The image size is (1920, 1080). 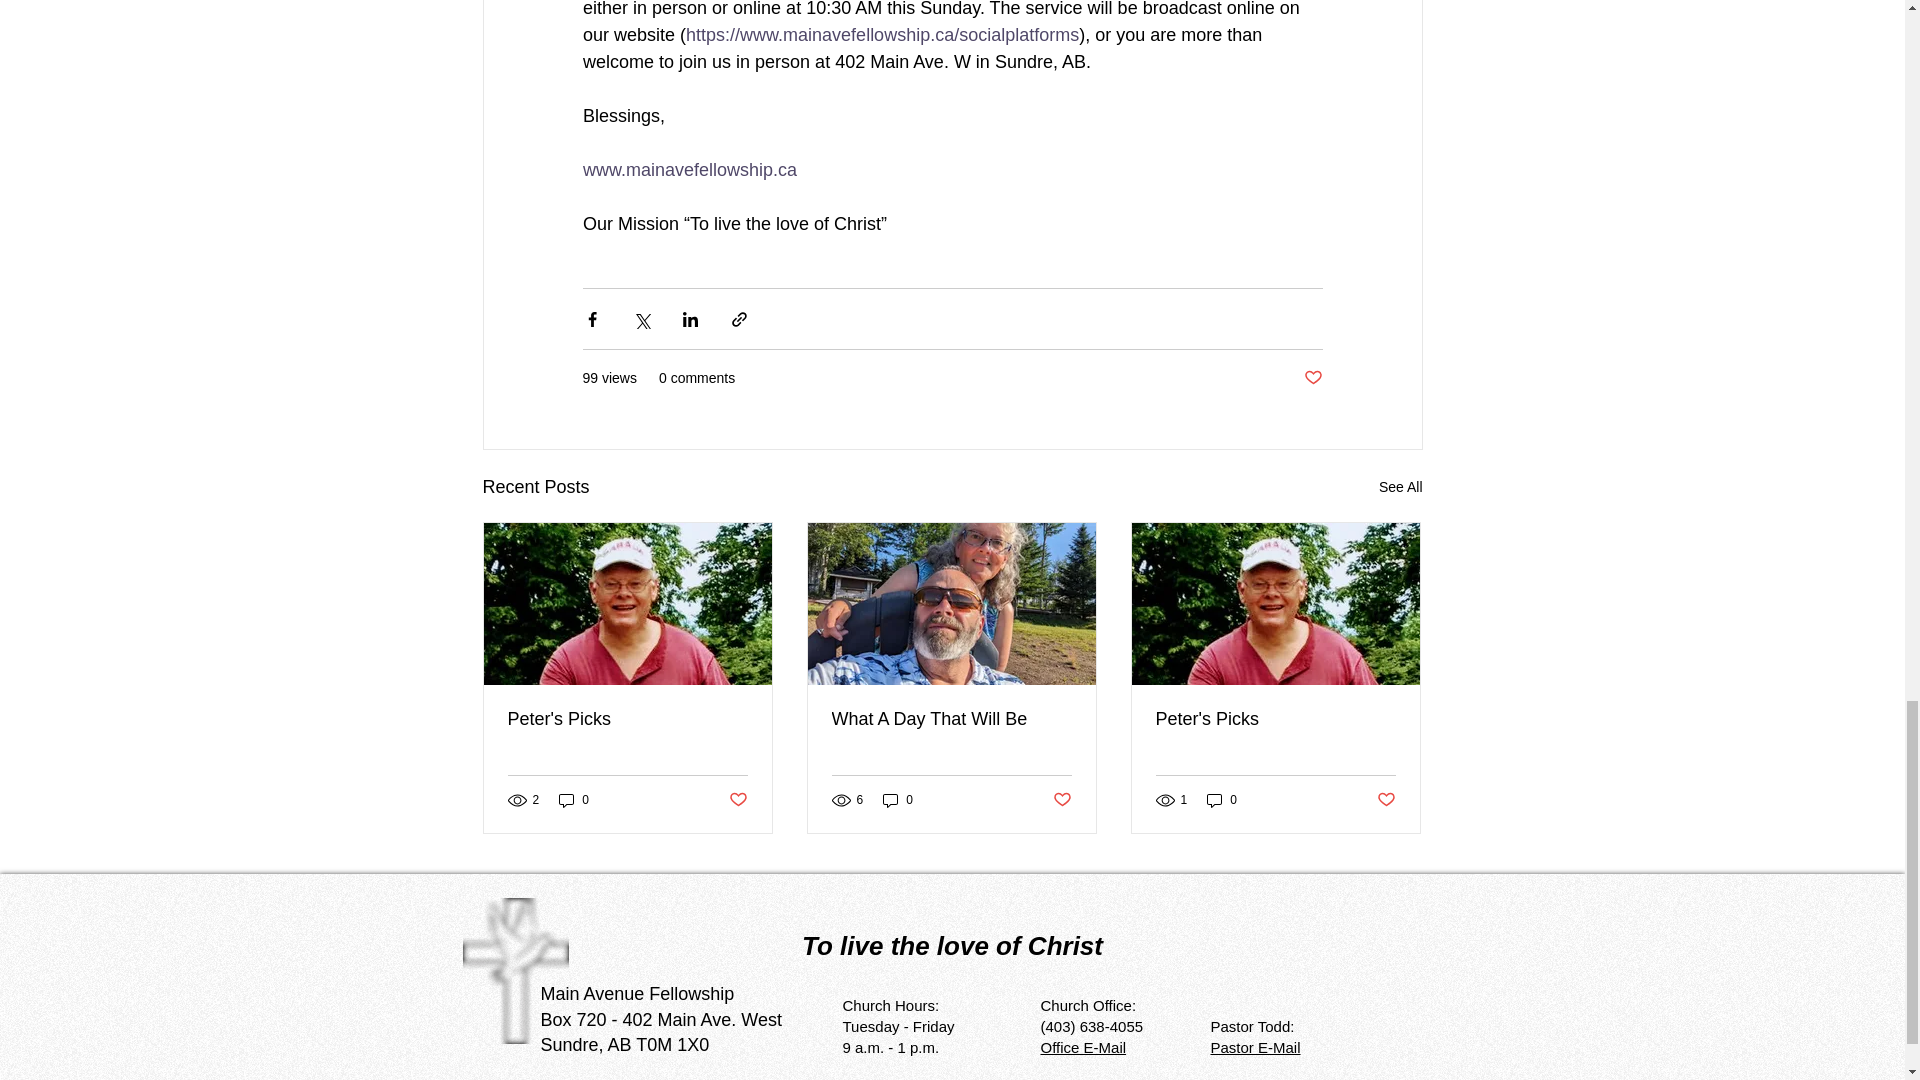 What do you see at coordinates (736, 800) in the screenshot?
I see `Post not marked as liked` at bounding box center [736, 800].